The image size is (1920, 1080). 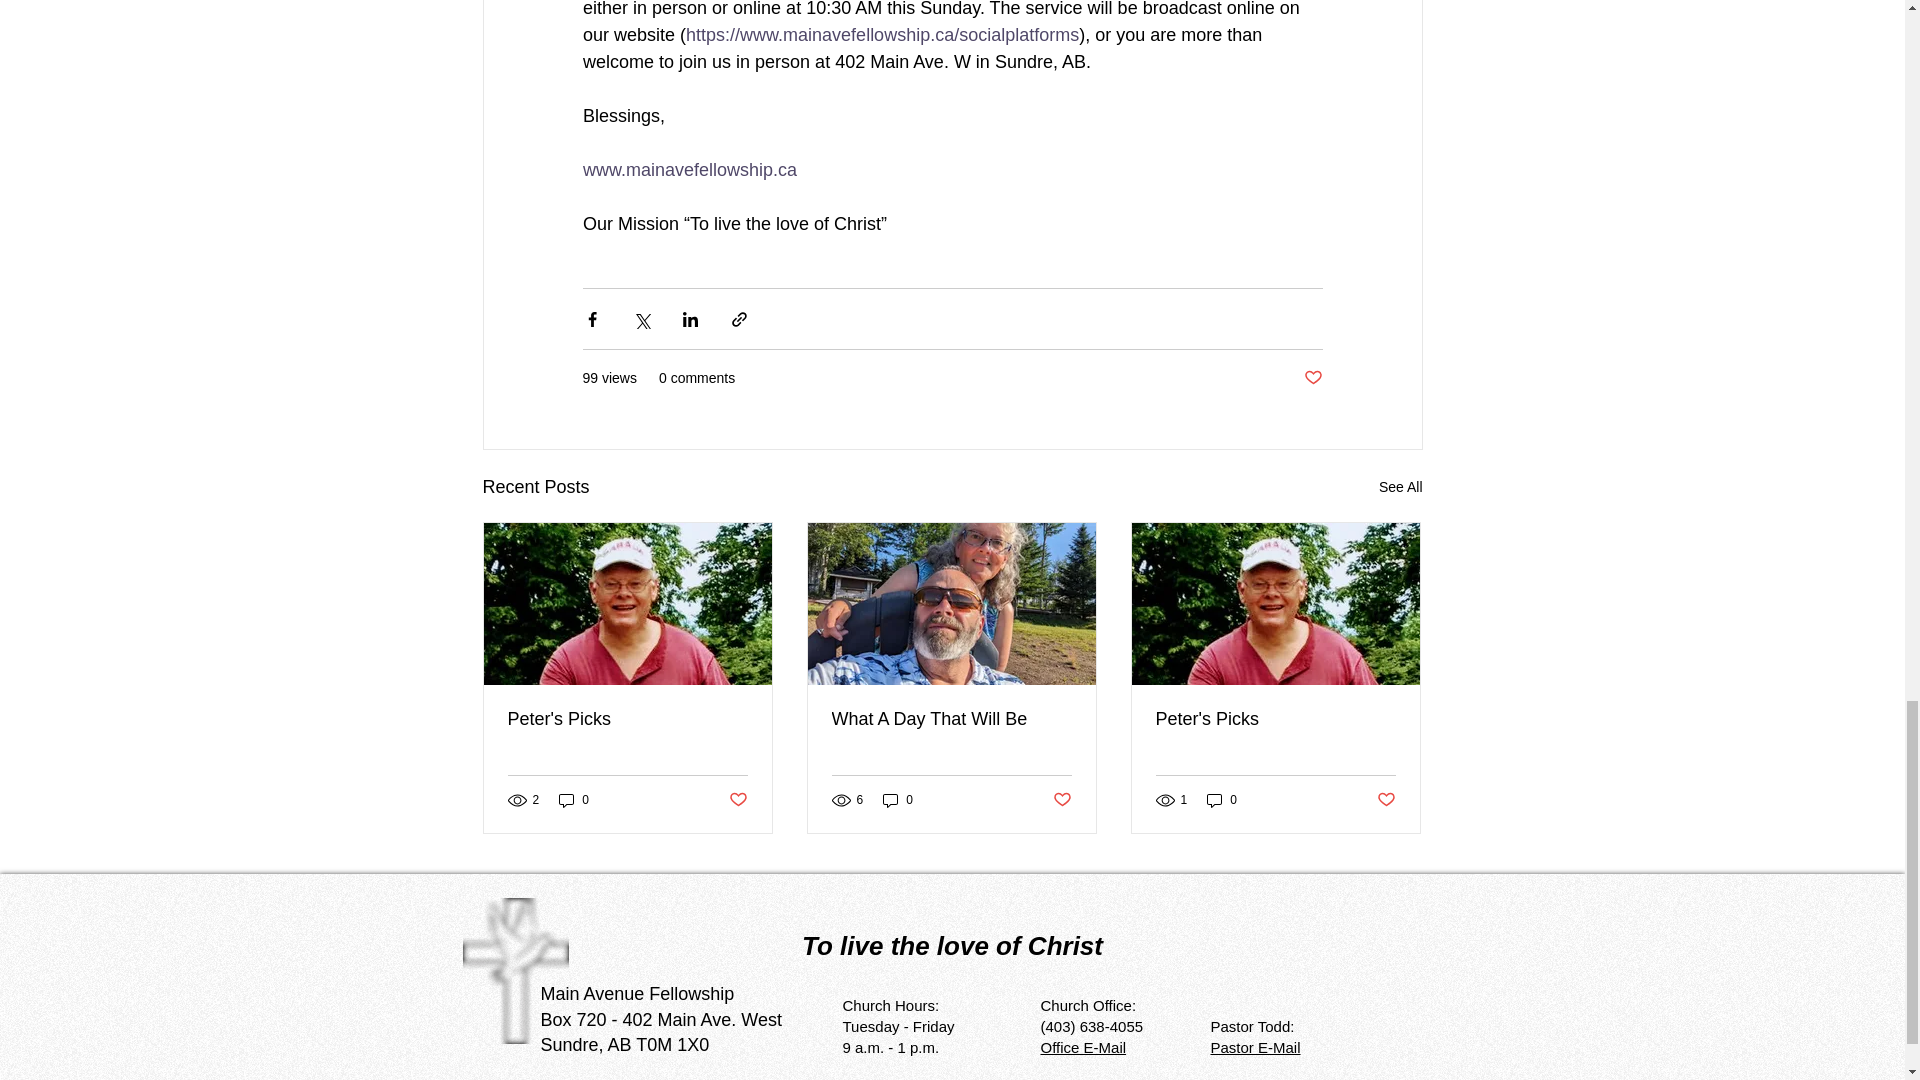 What do you see at coordinates (736, 800) in the screenshot?
I see `Post not marked as liked` at bounding box center [736, 800].